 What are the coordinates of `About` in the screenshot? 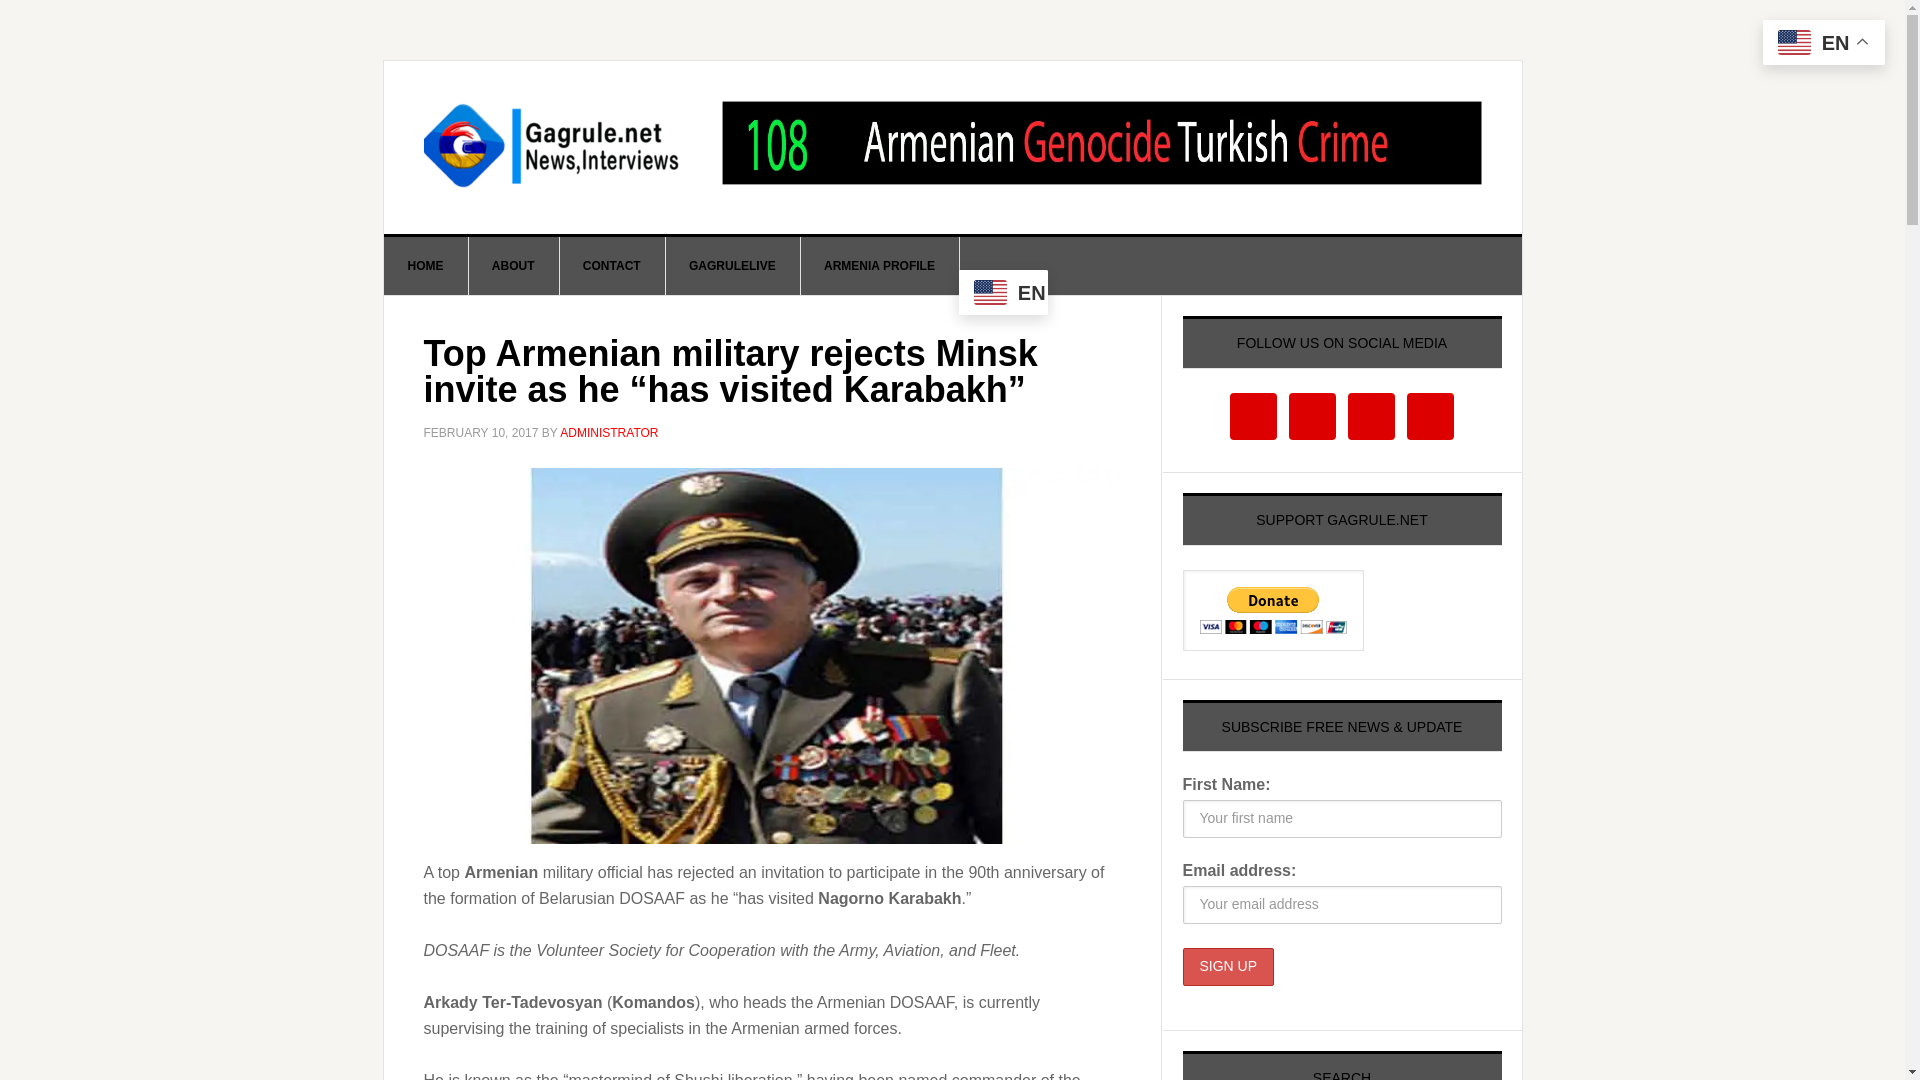 It's located at (514, 265).